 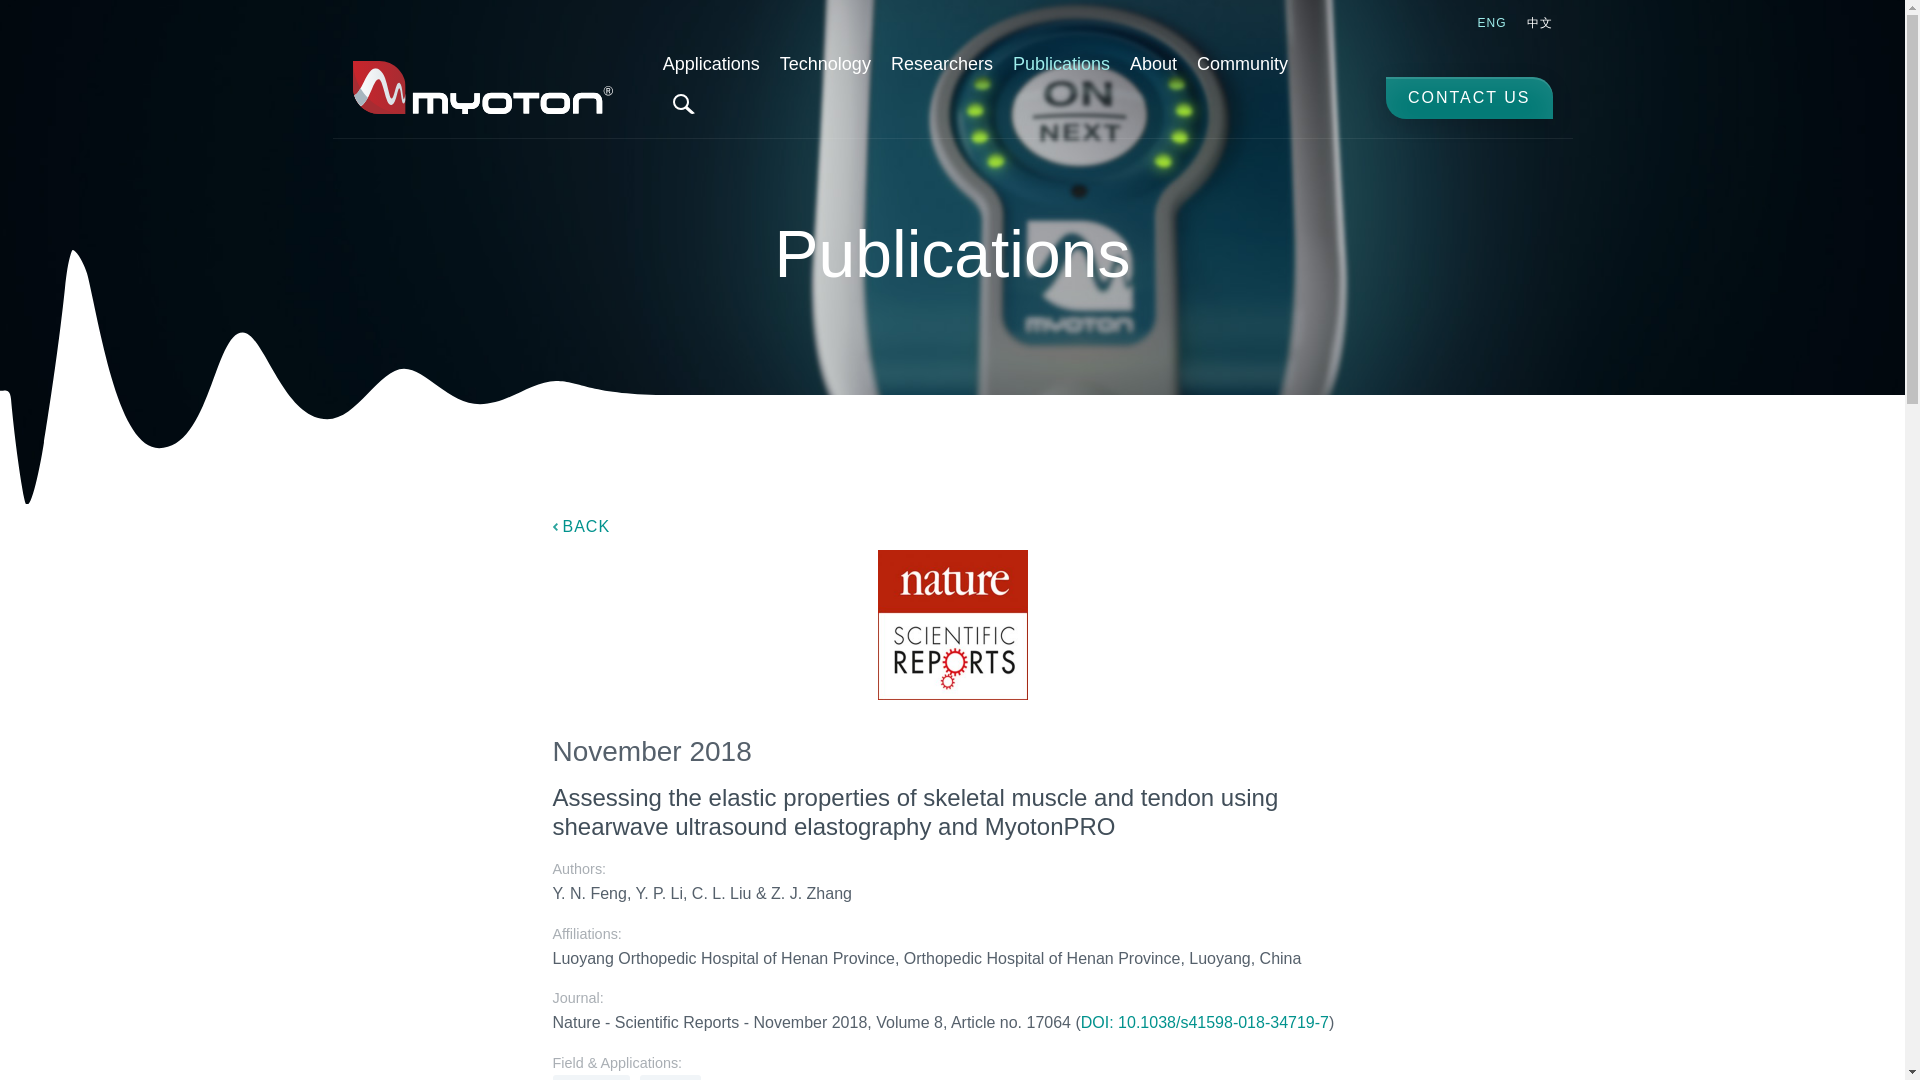 I want to click on Reliability, so click(x=590, y=1077).